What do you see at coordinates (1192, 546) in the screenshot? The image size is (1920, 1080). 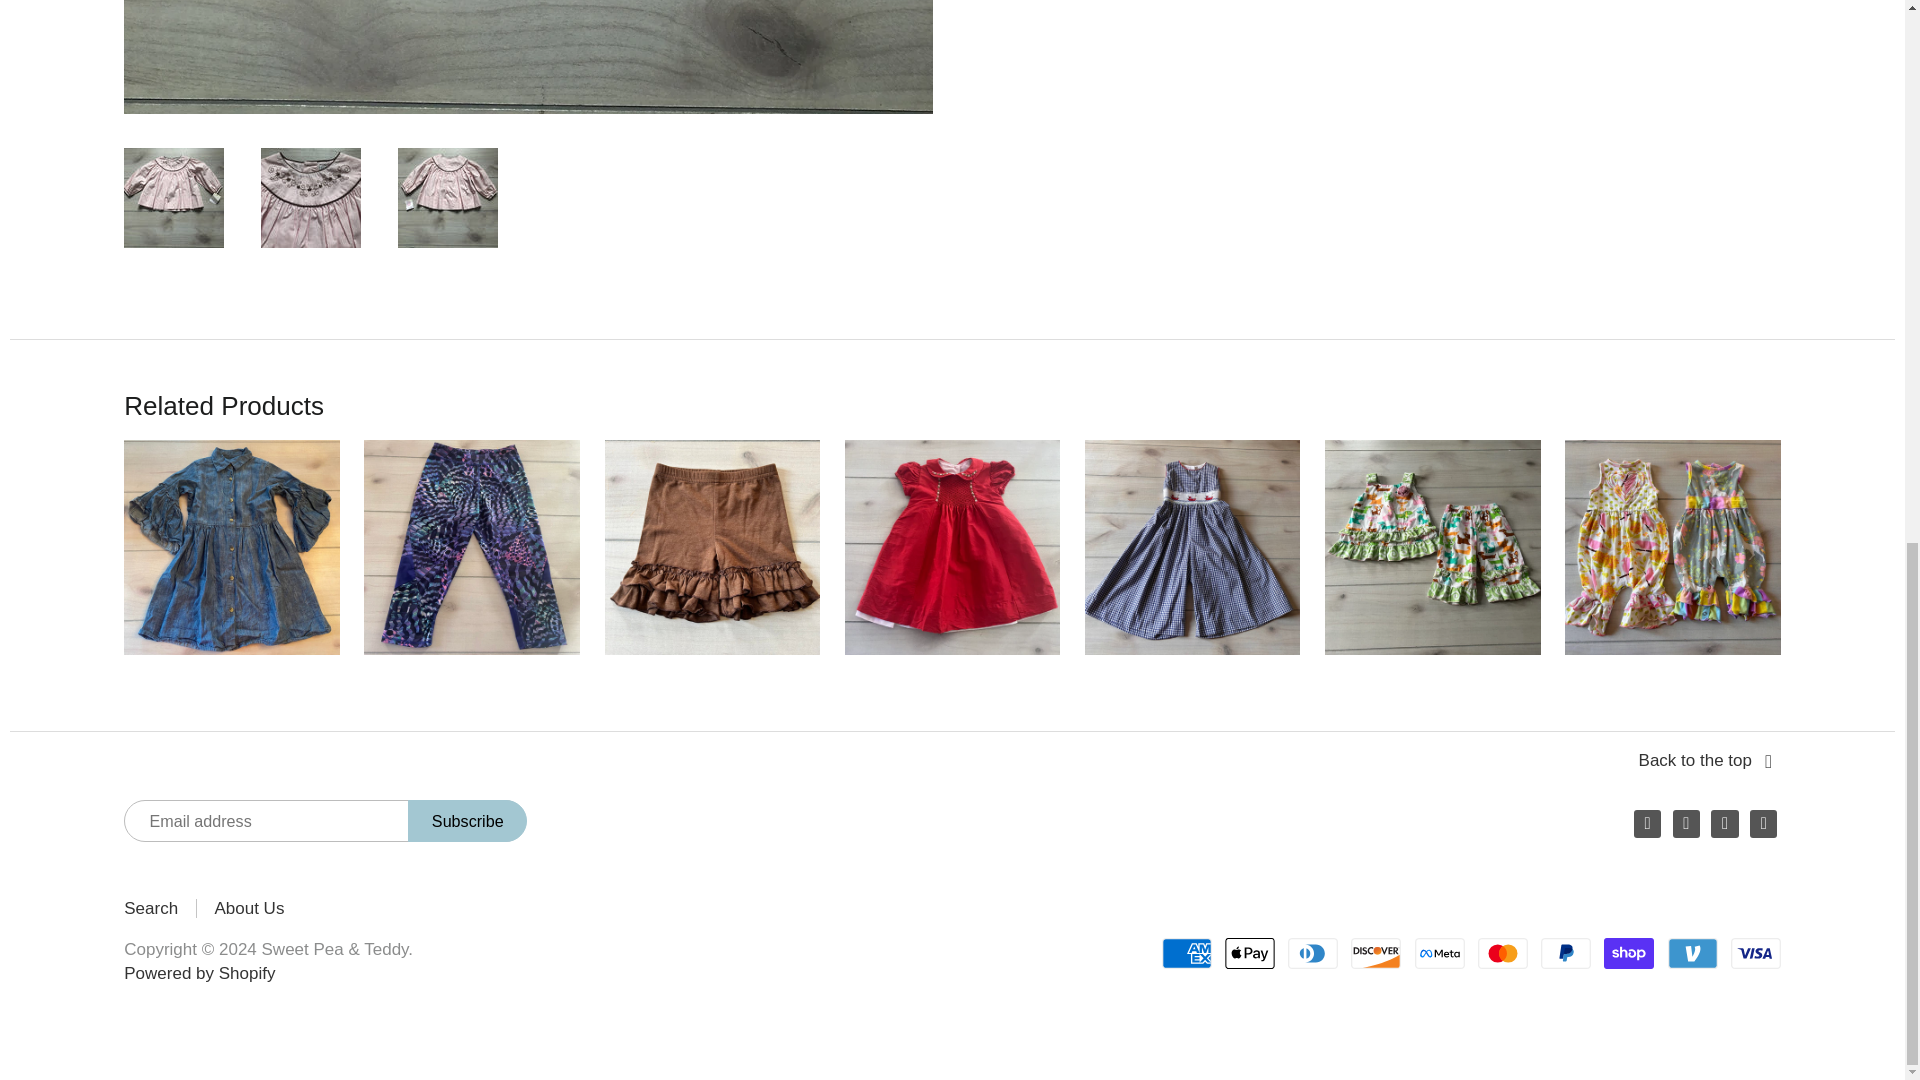 I see `Anavini Smocked Sailboat Romper` at bounding box center [1192, 546].